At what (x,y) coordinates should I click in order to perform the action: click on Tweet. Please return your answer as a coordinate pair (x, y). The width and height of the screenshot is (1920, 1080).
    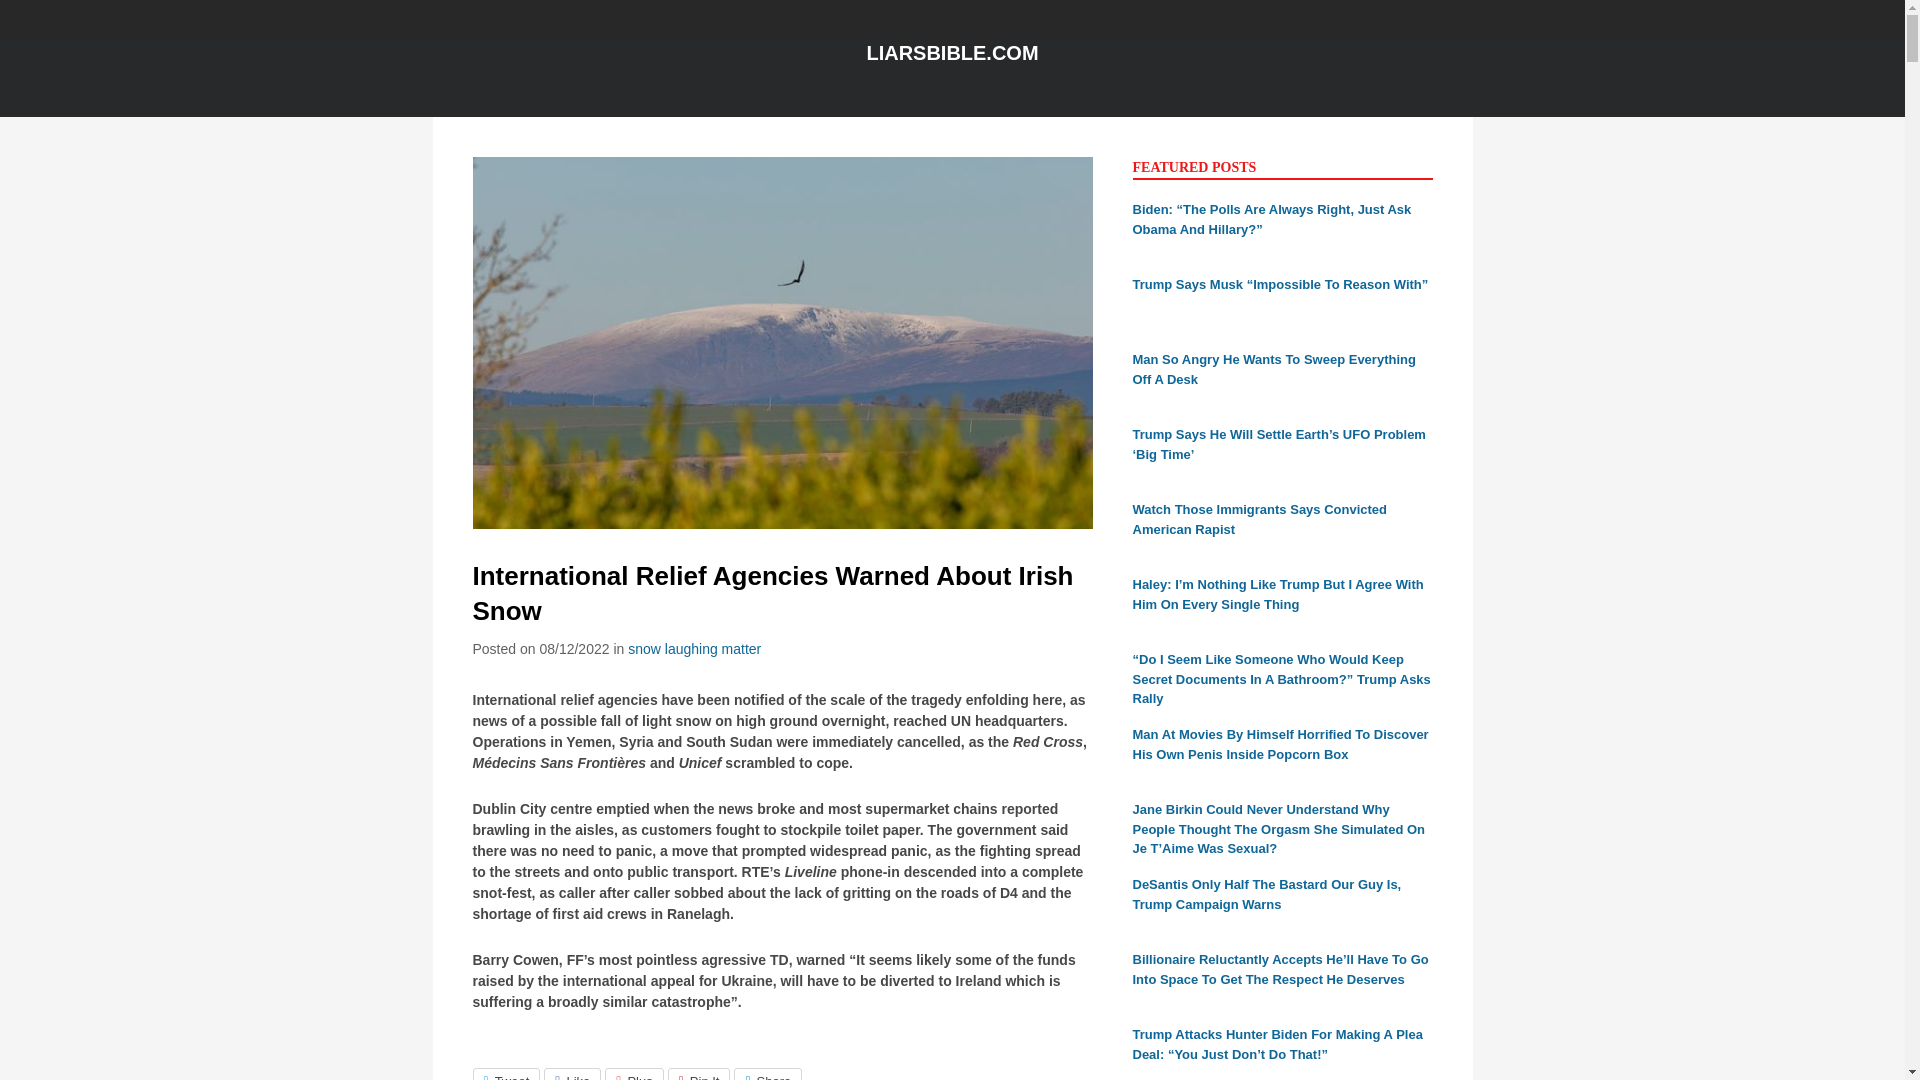
    Looking at the image, I should click on (506, 1074).